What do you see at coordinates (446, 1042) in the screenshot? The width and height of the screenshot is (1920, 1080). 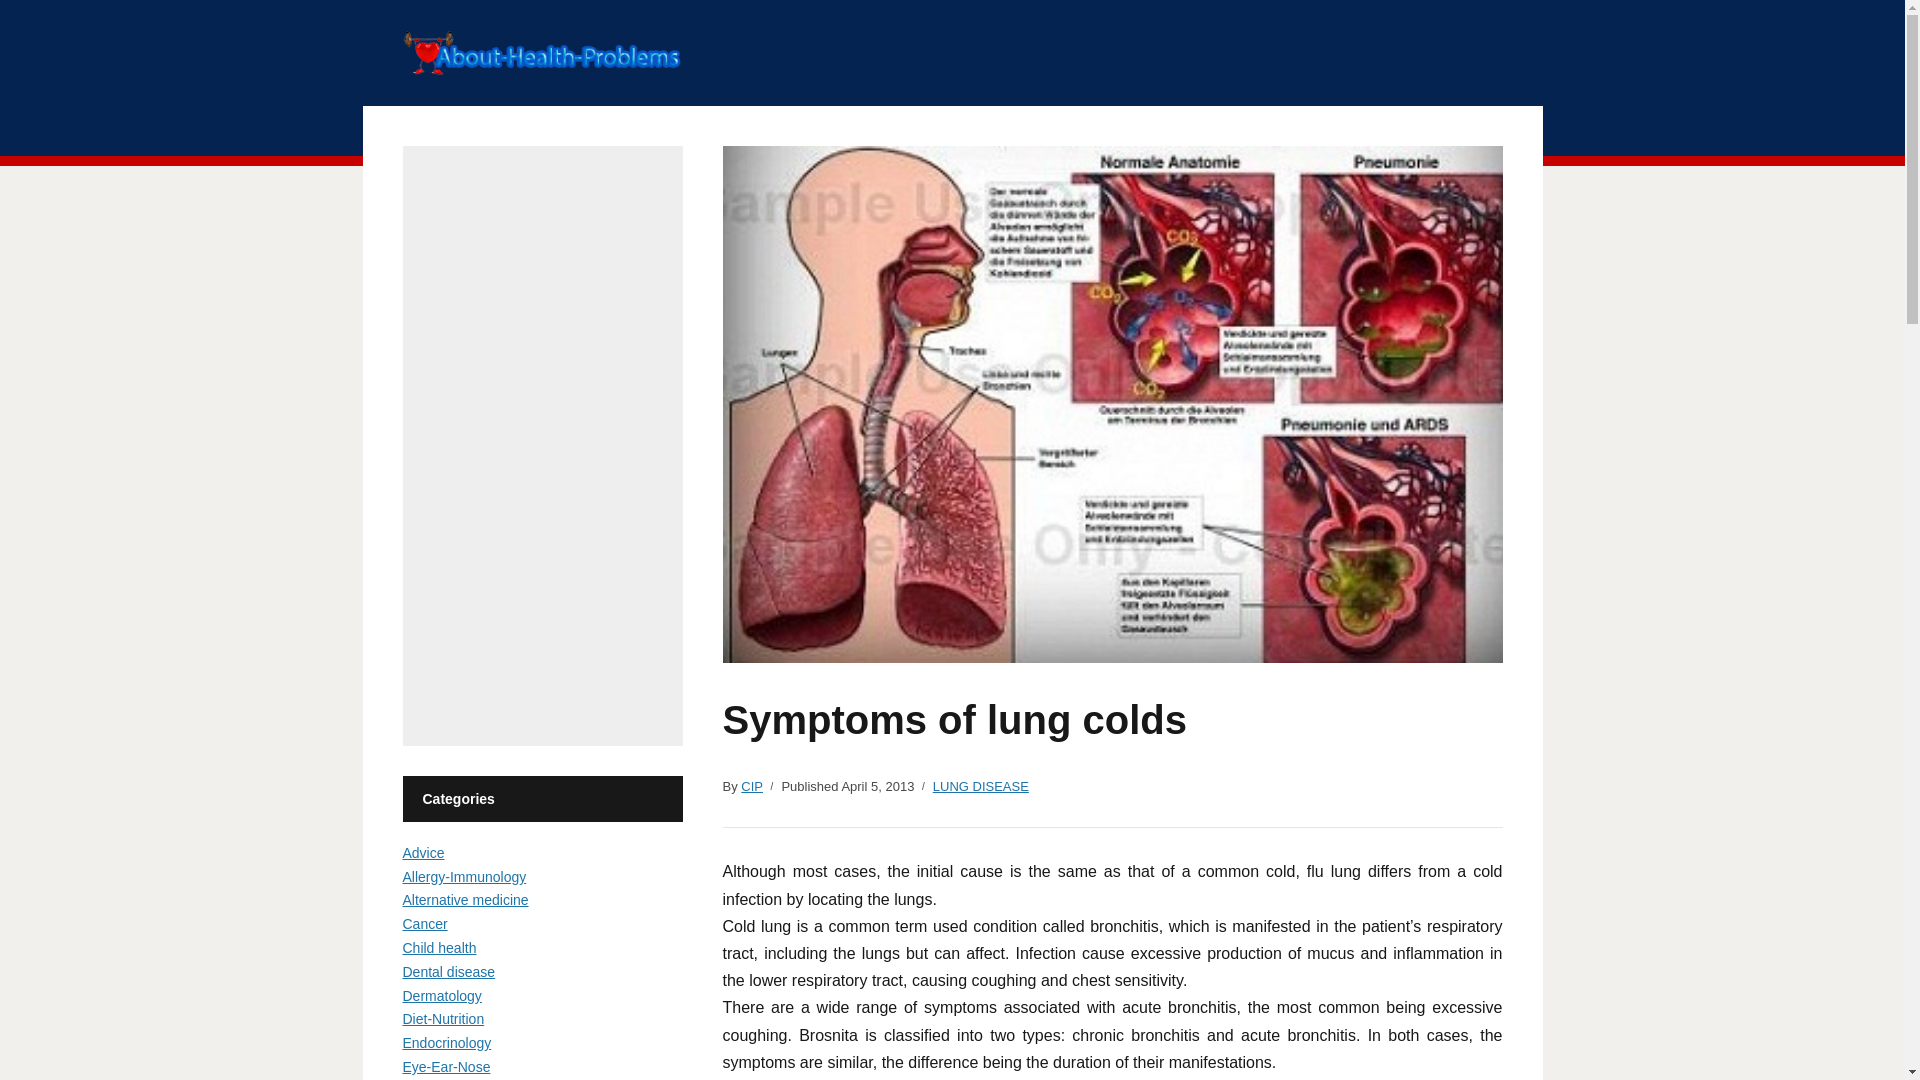 I see `Endocrinology` at bounding box center [446, 1042].